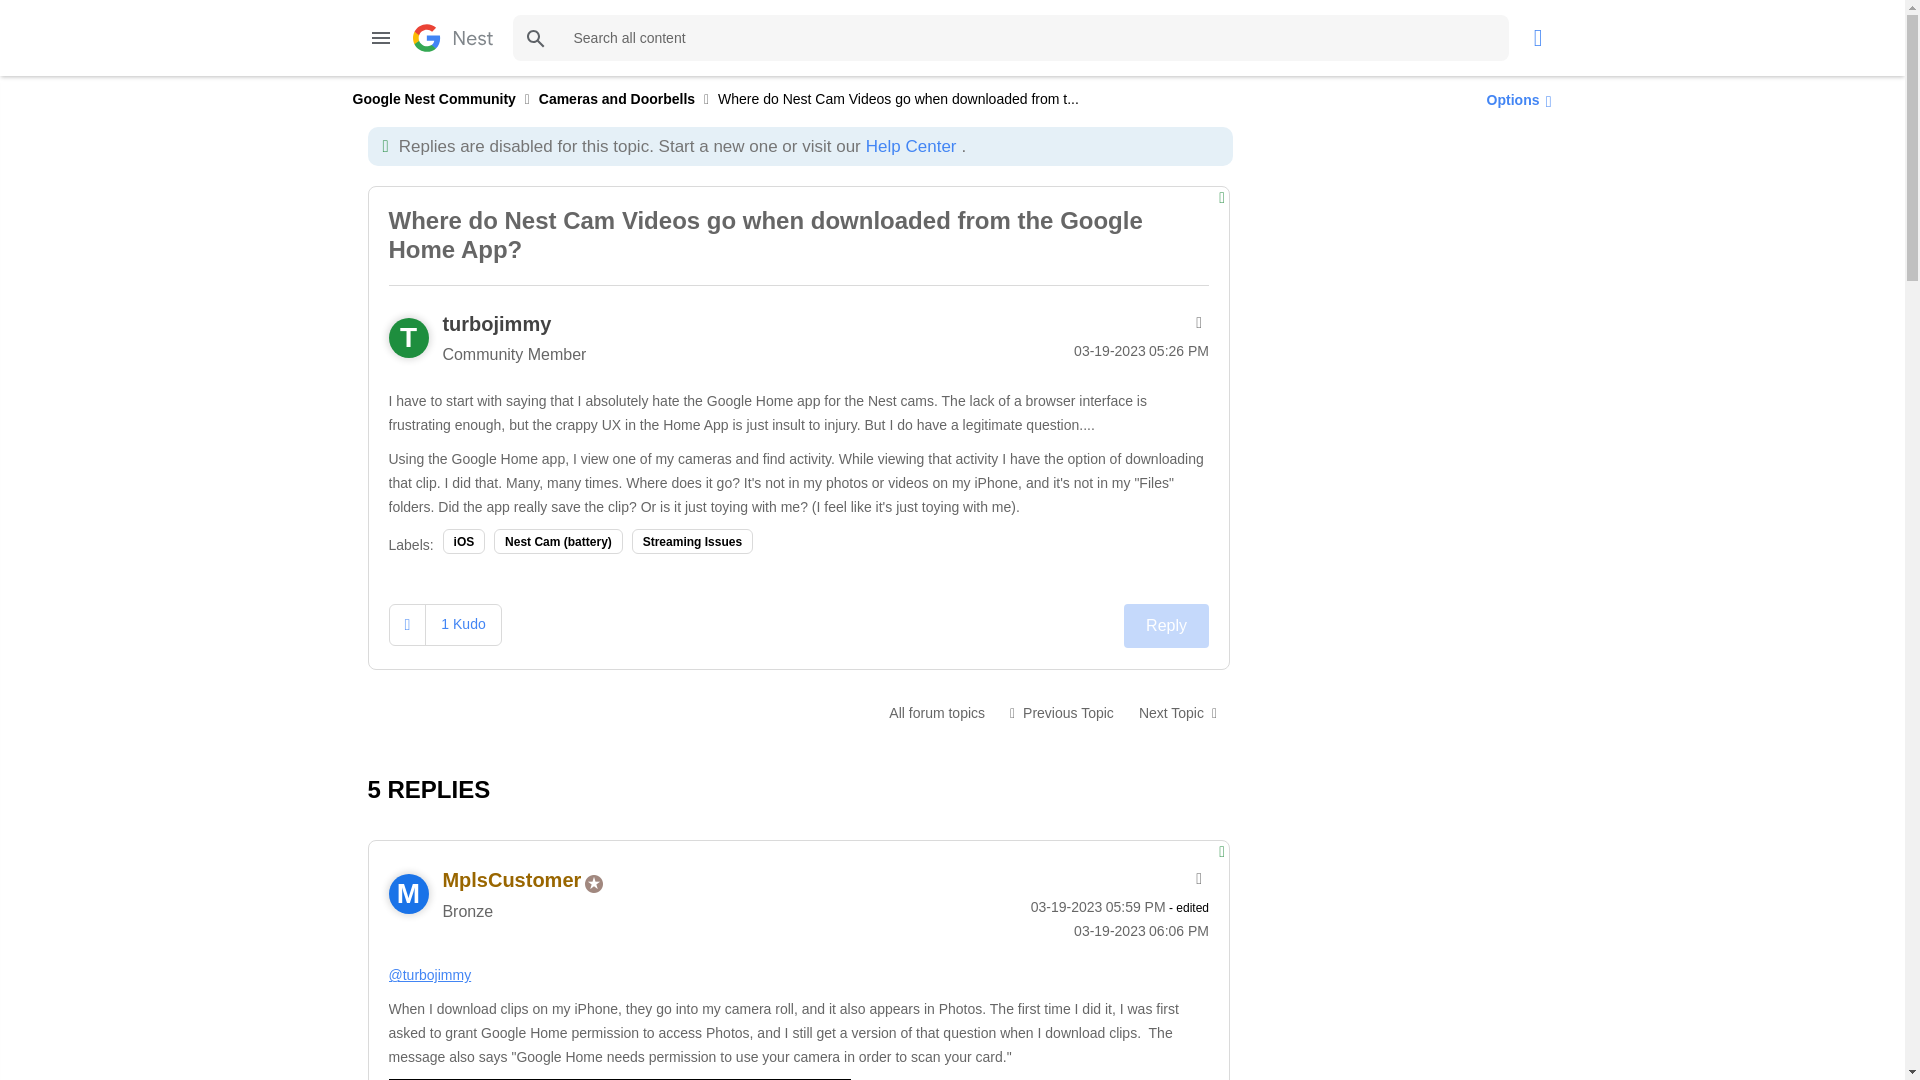 This screenshot has height=1080, width=1920. What do you see at coordinates (462, 623) in the screenshot?
I see `Click here to see who gave kudos to this post.` at bounding box center [462, 623].